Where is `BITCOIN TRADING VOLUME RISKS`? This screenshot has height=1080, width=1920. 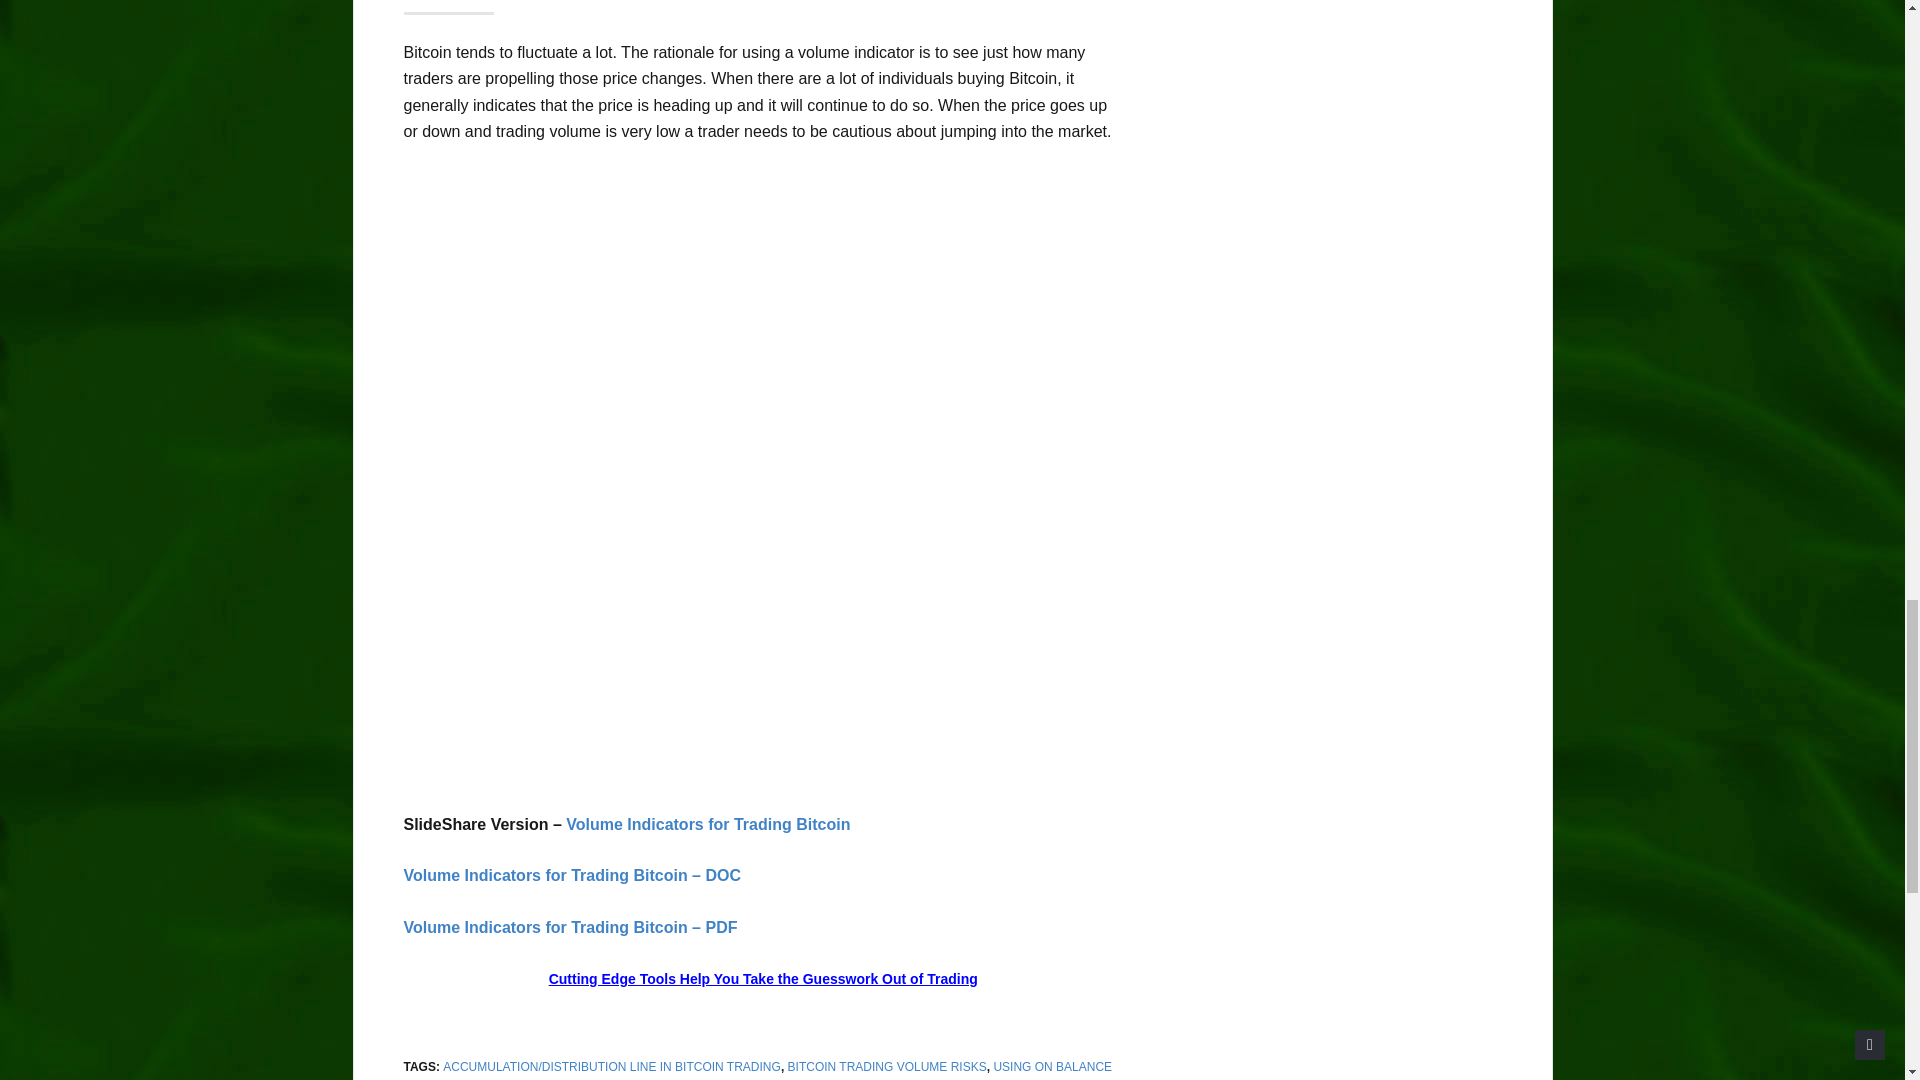
BITCOIN TRADING VOLUME RISKS is located at coordinates (886, 1066).